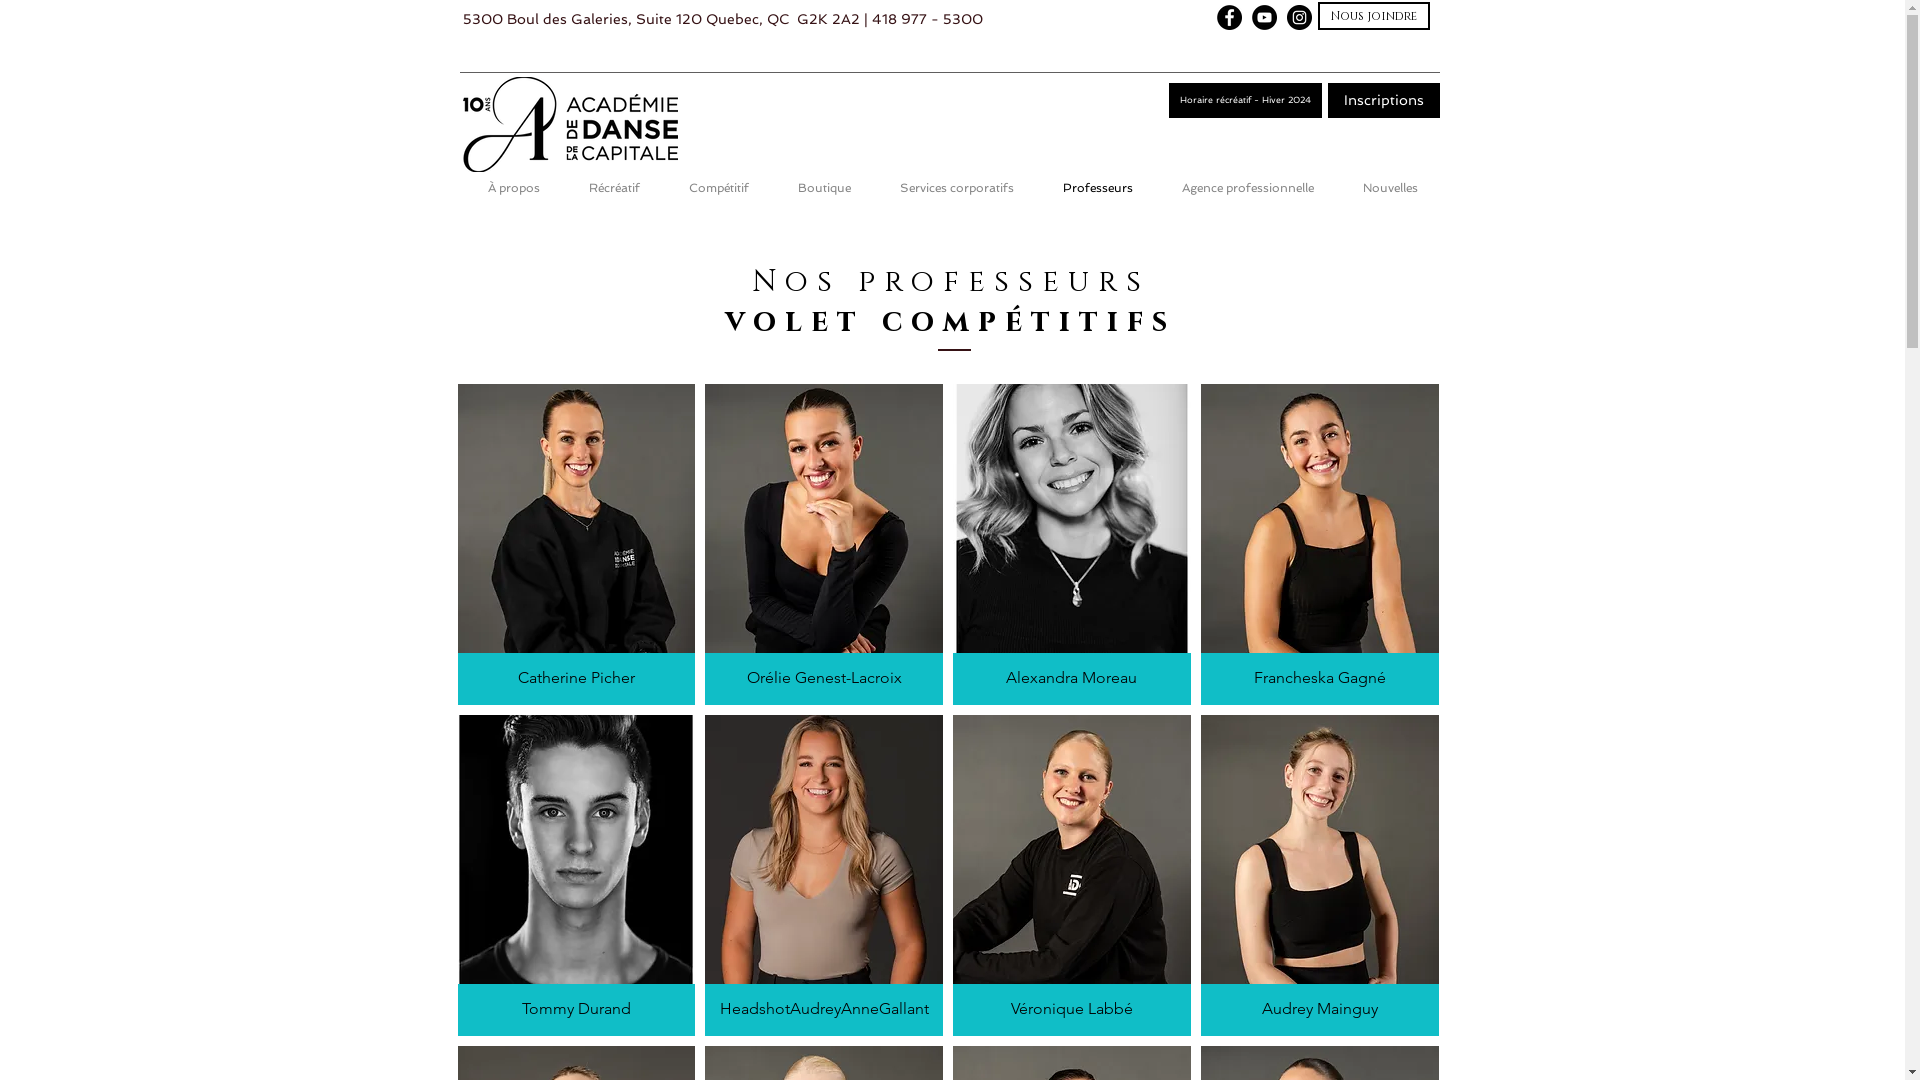  Describe the element at coordinates (1374, 16) in the screenshot. I see `Nous joindre` at that location.